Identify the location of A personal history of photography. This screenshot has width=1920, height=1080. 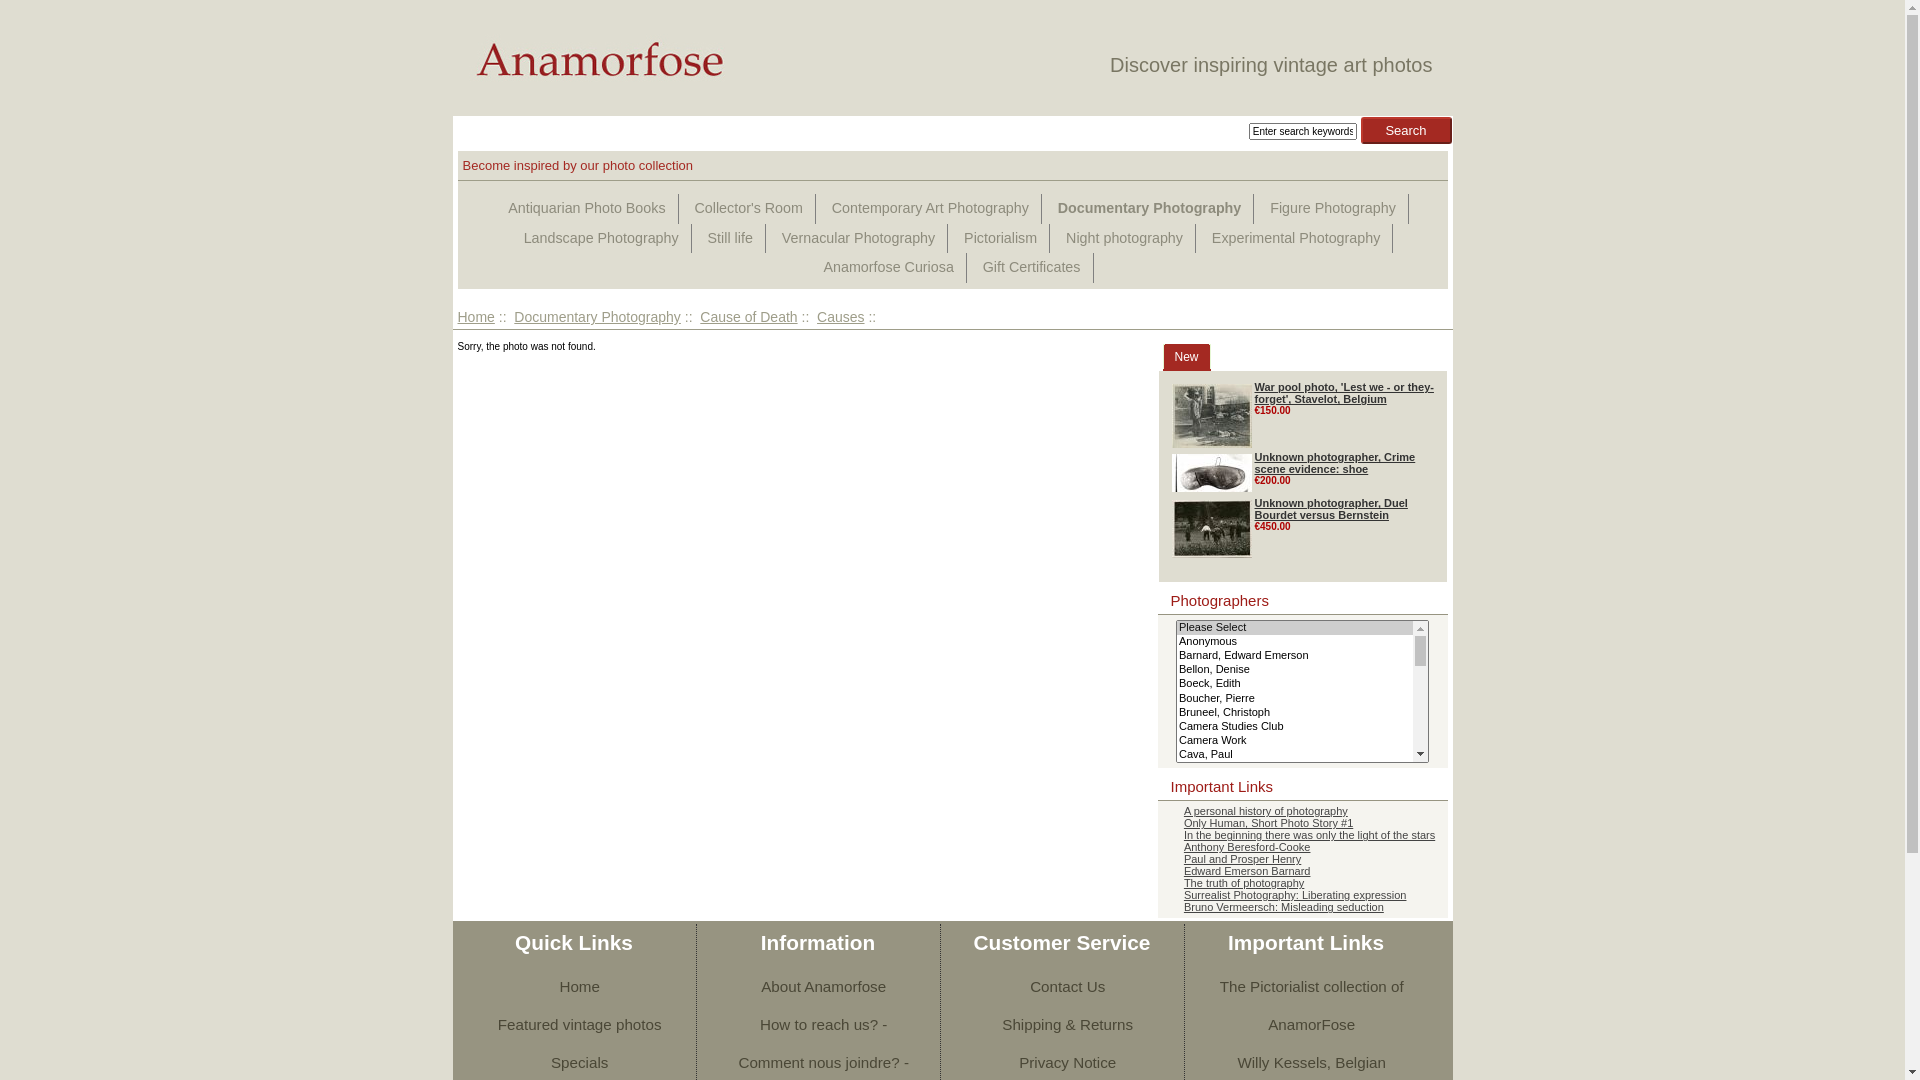
(1302, 811).